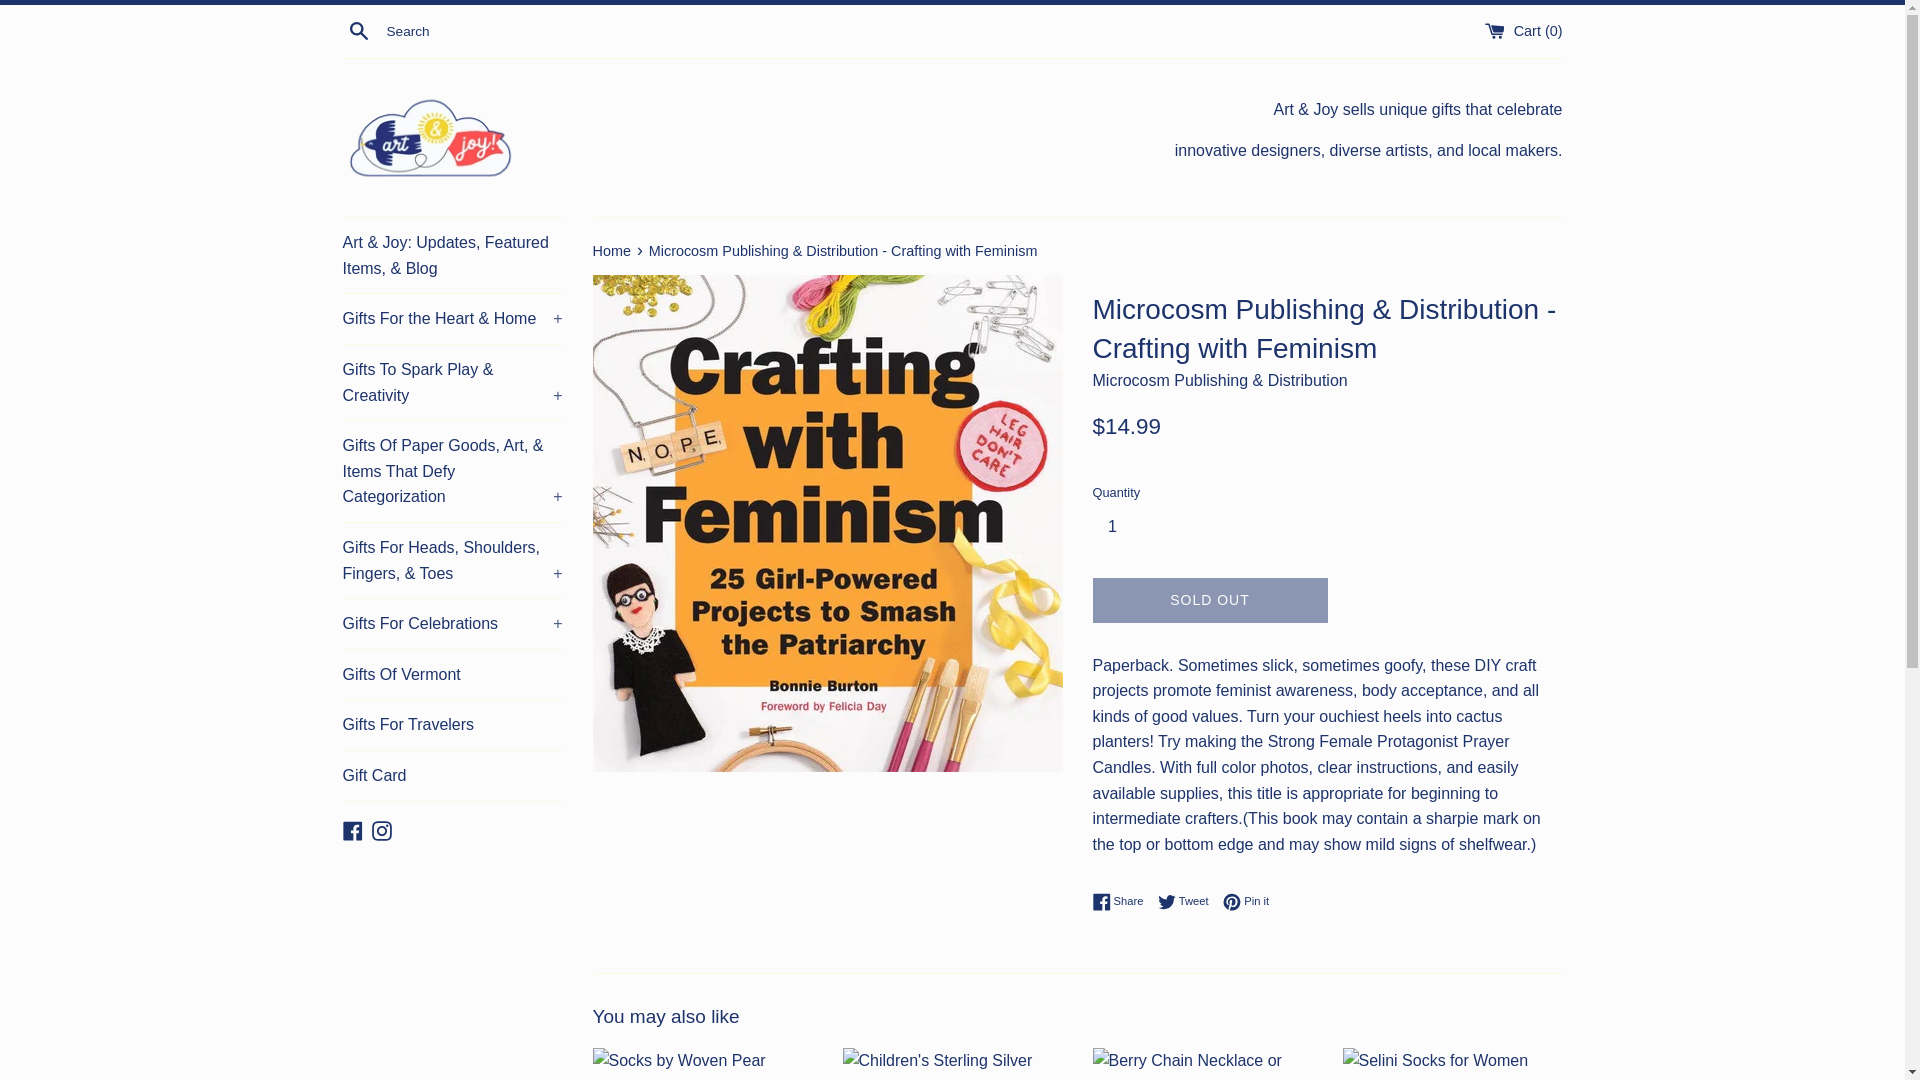 This screenshot has height=1080, width=1920. What do you see at coordinates (1122, 902) in the screenshot?
I see `Share on Facebook` at bounding box center [1122, 902].